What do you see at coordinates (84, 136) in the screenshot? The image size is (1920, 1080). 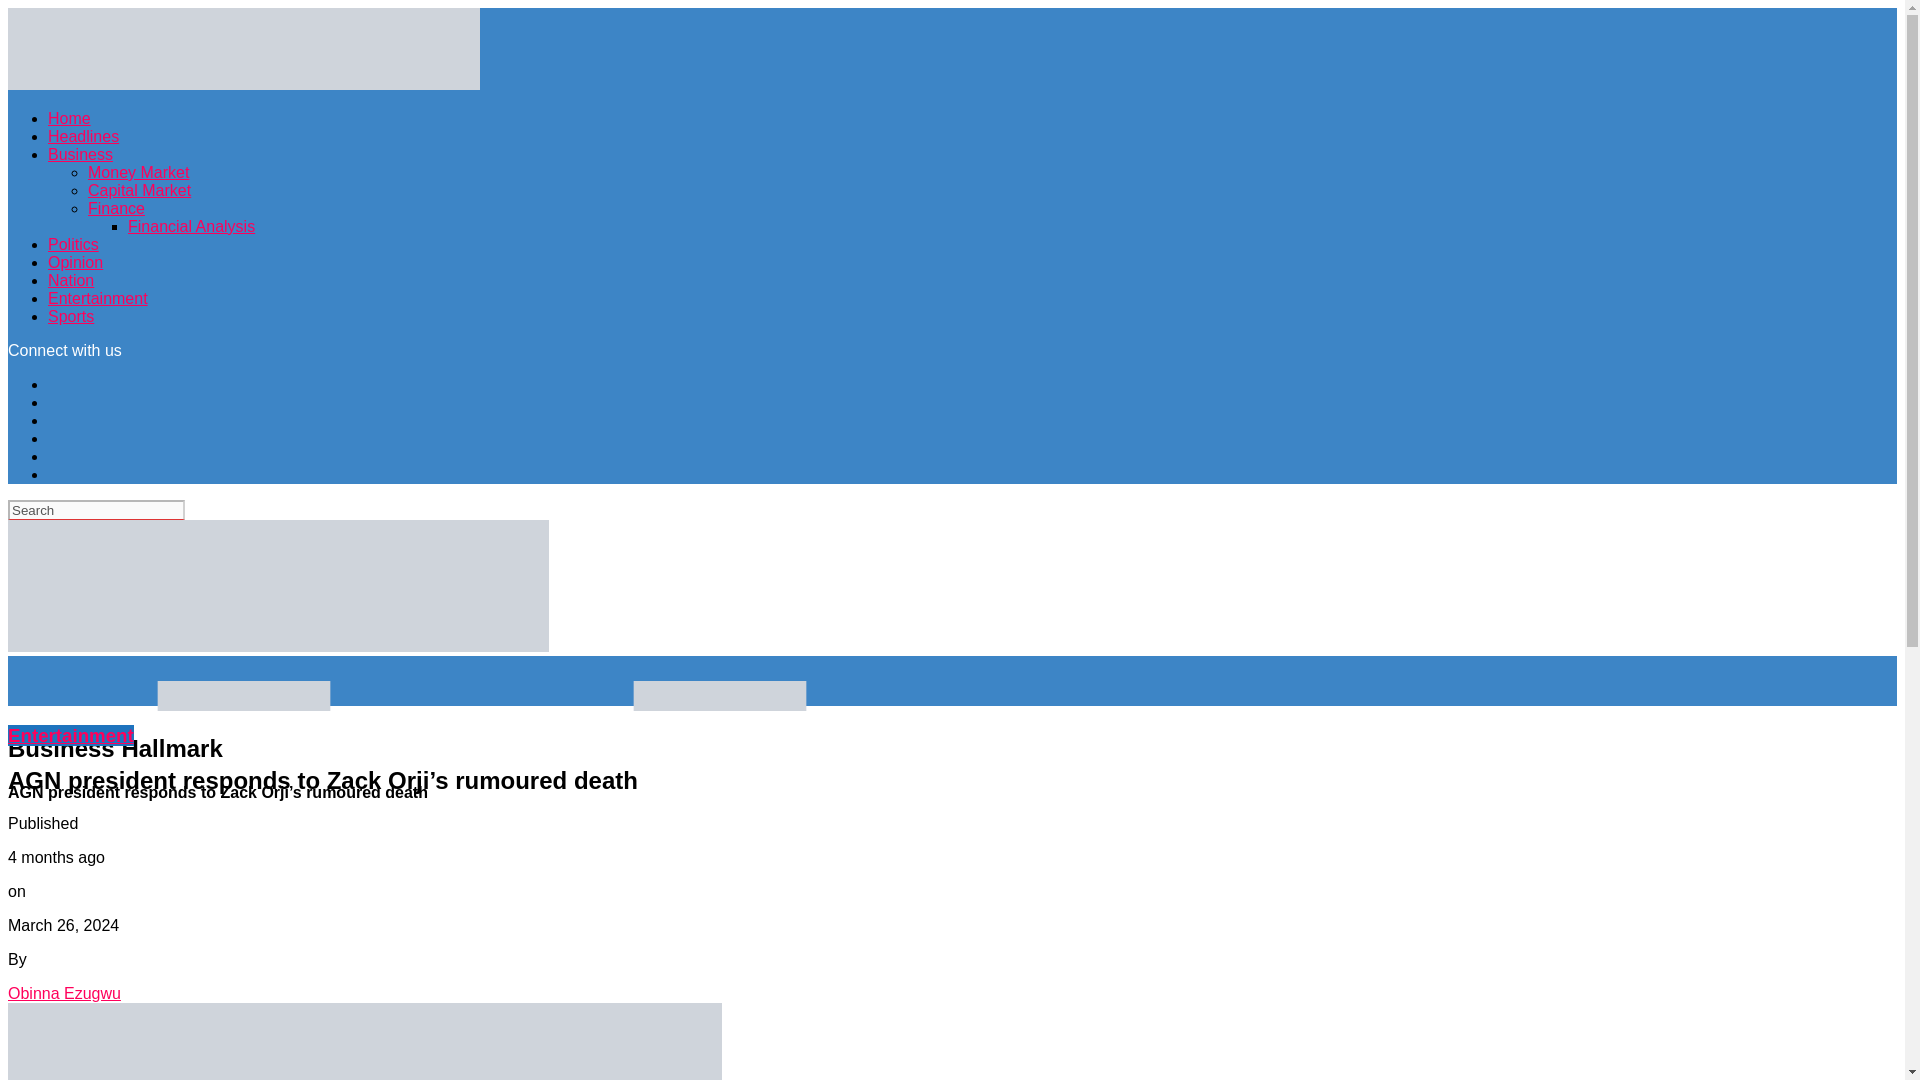 I see `Headlines` at bounding box center [84, 136].